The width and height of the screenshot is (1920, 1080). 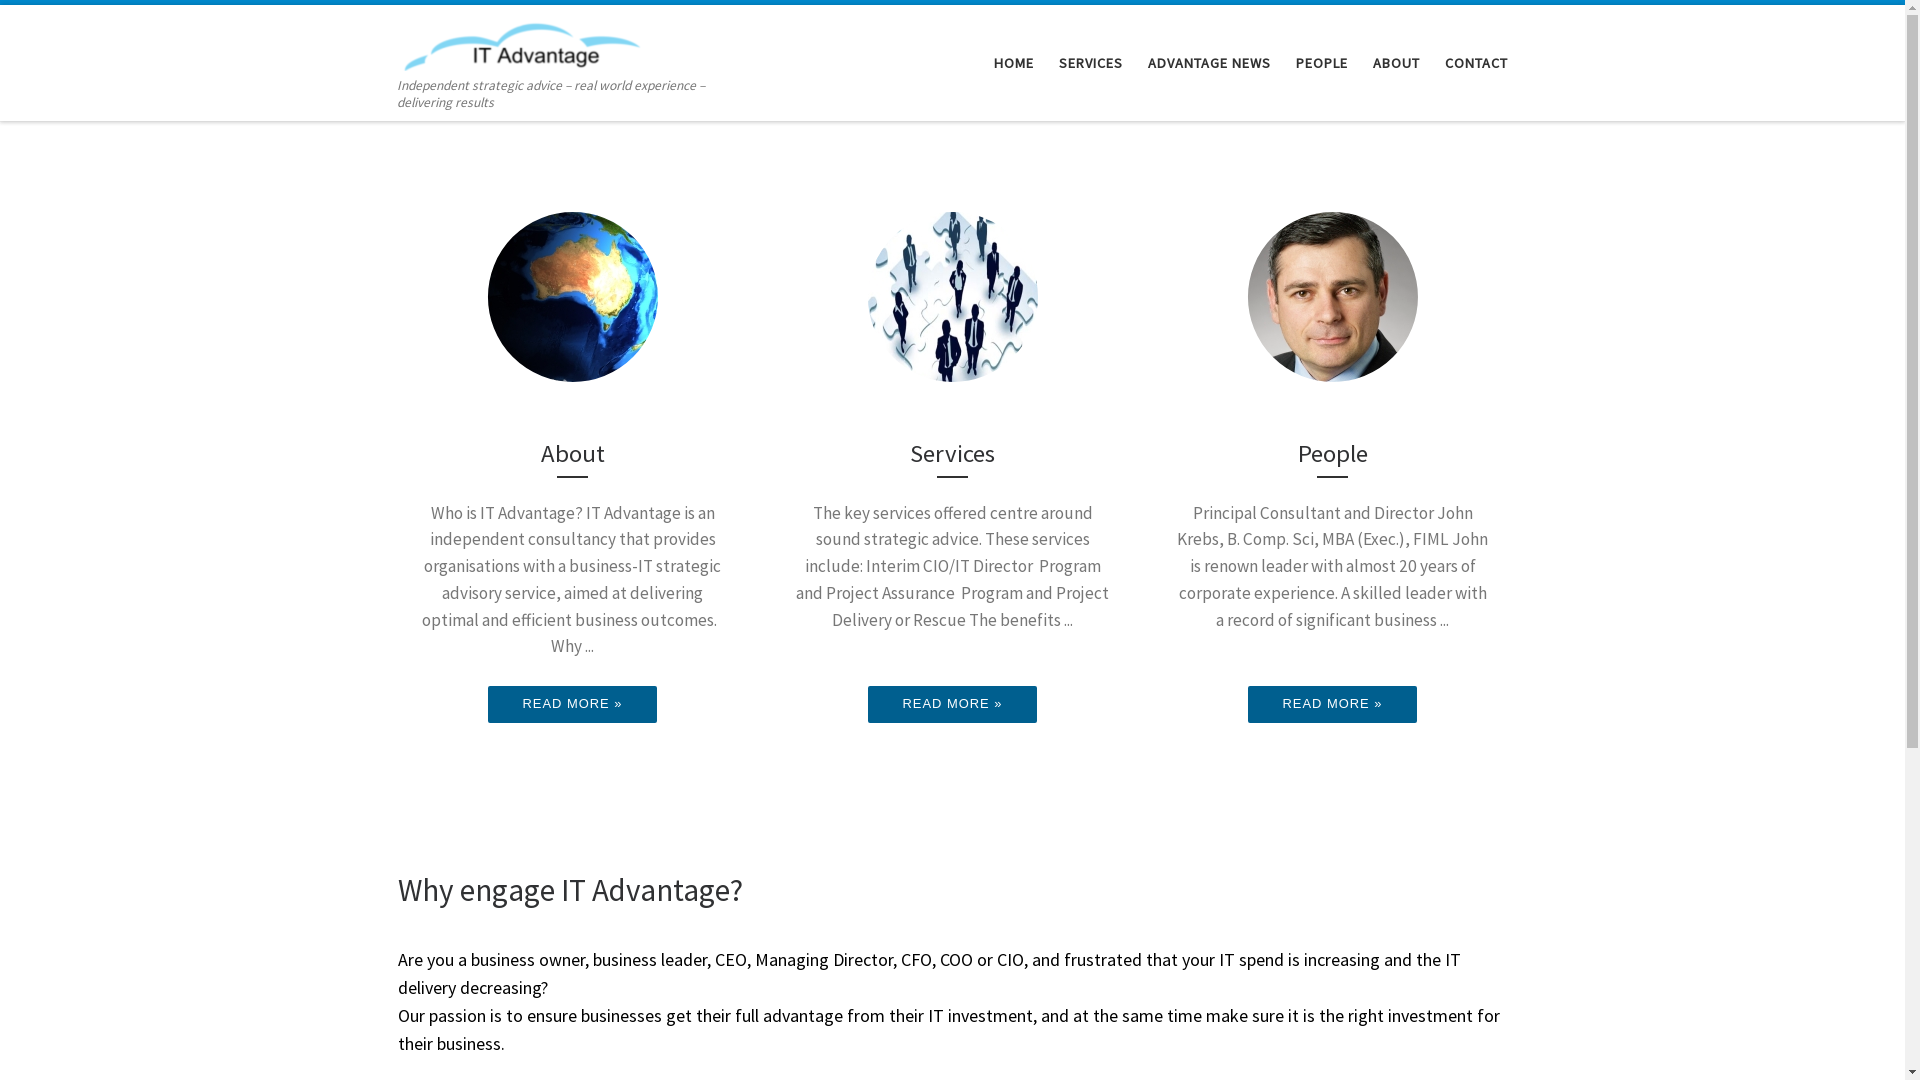 I want to click on CONTACT, so click(x=1476, y=63).